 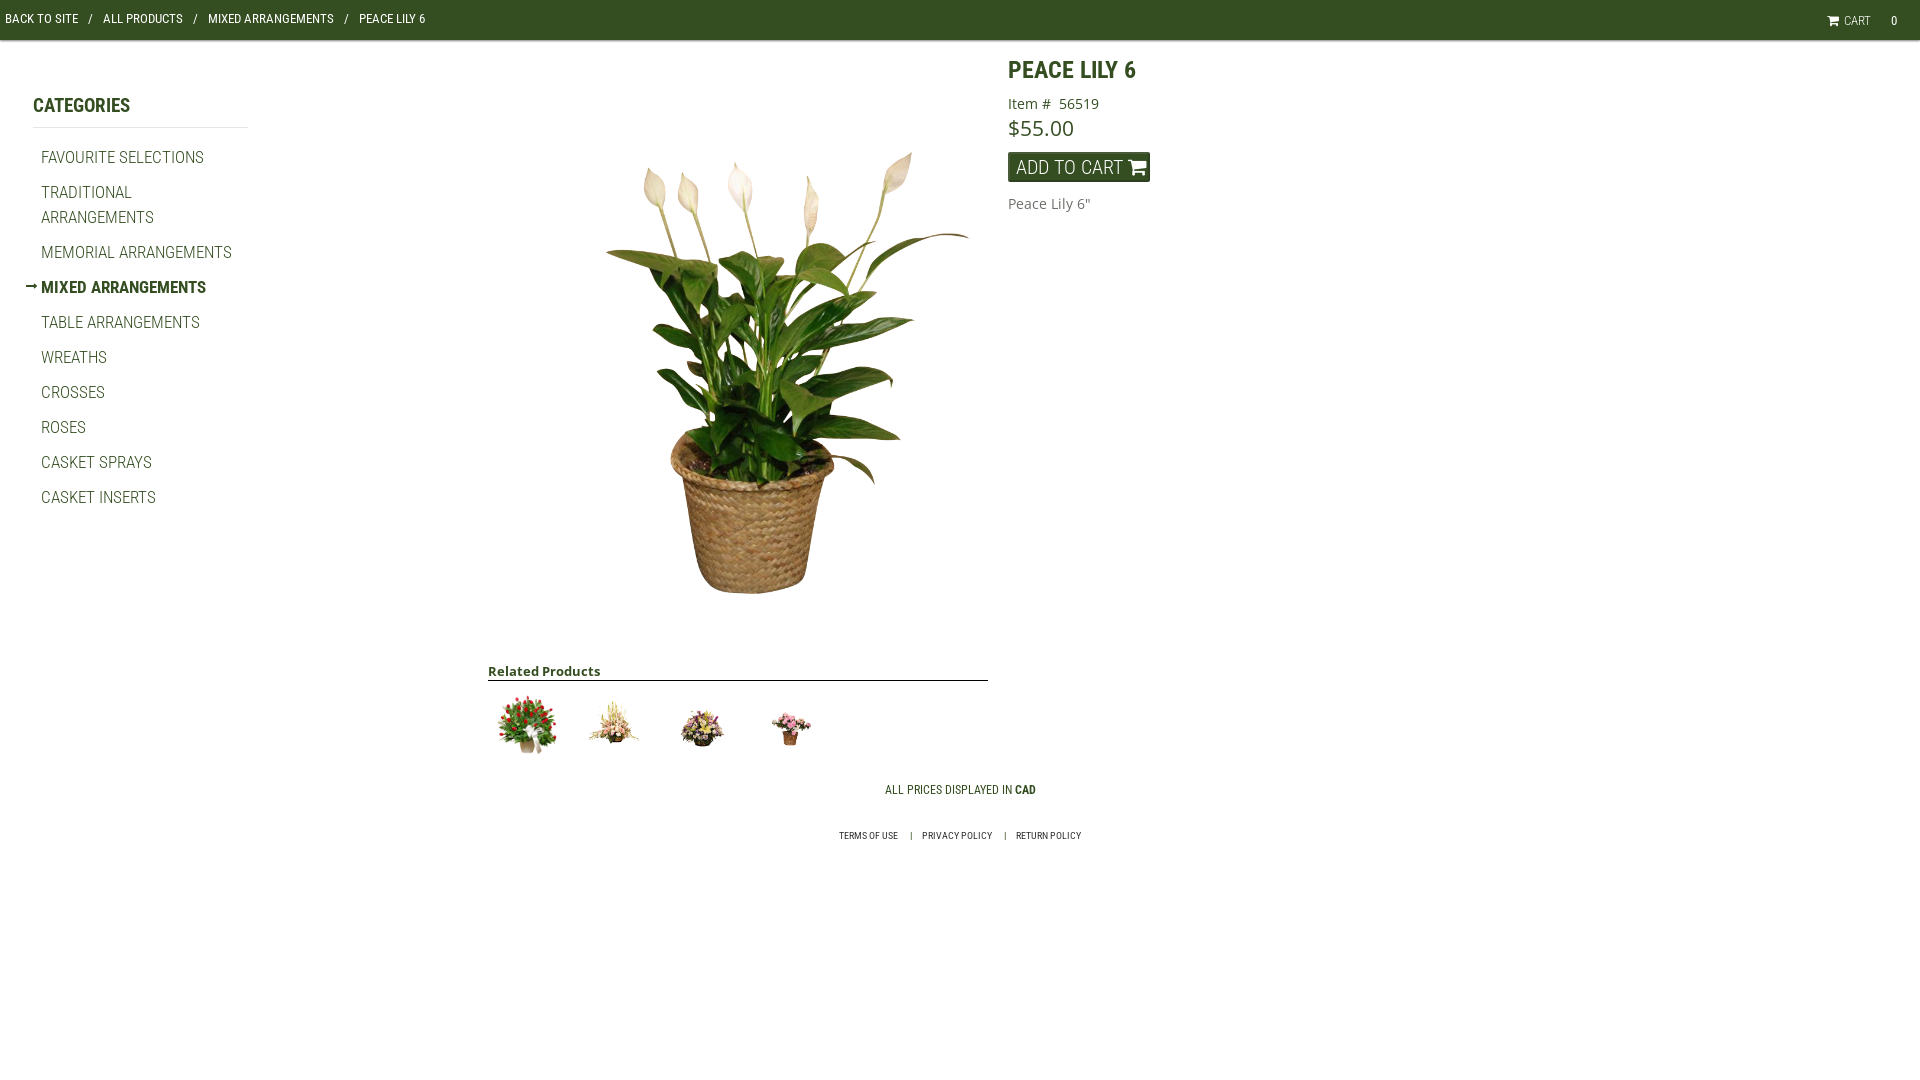 I want to click on CART, so click(x=1852, y=20).